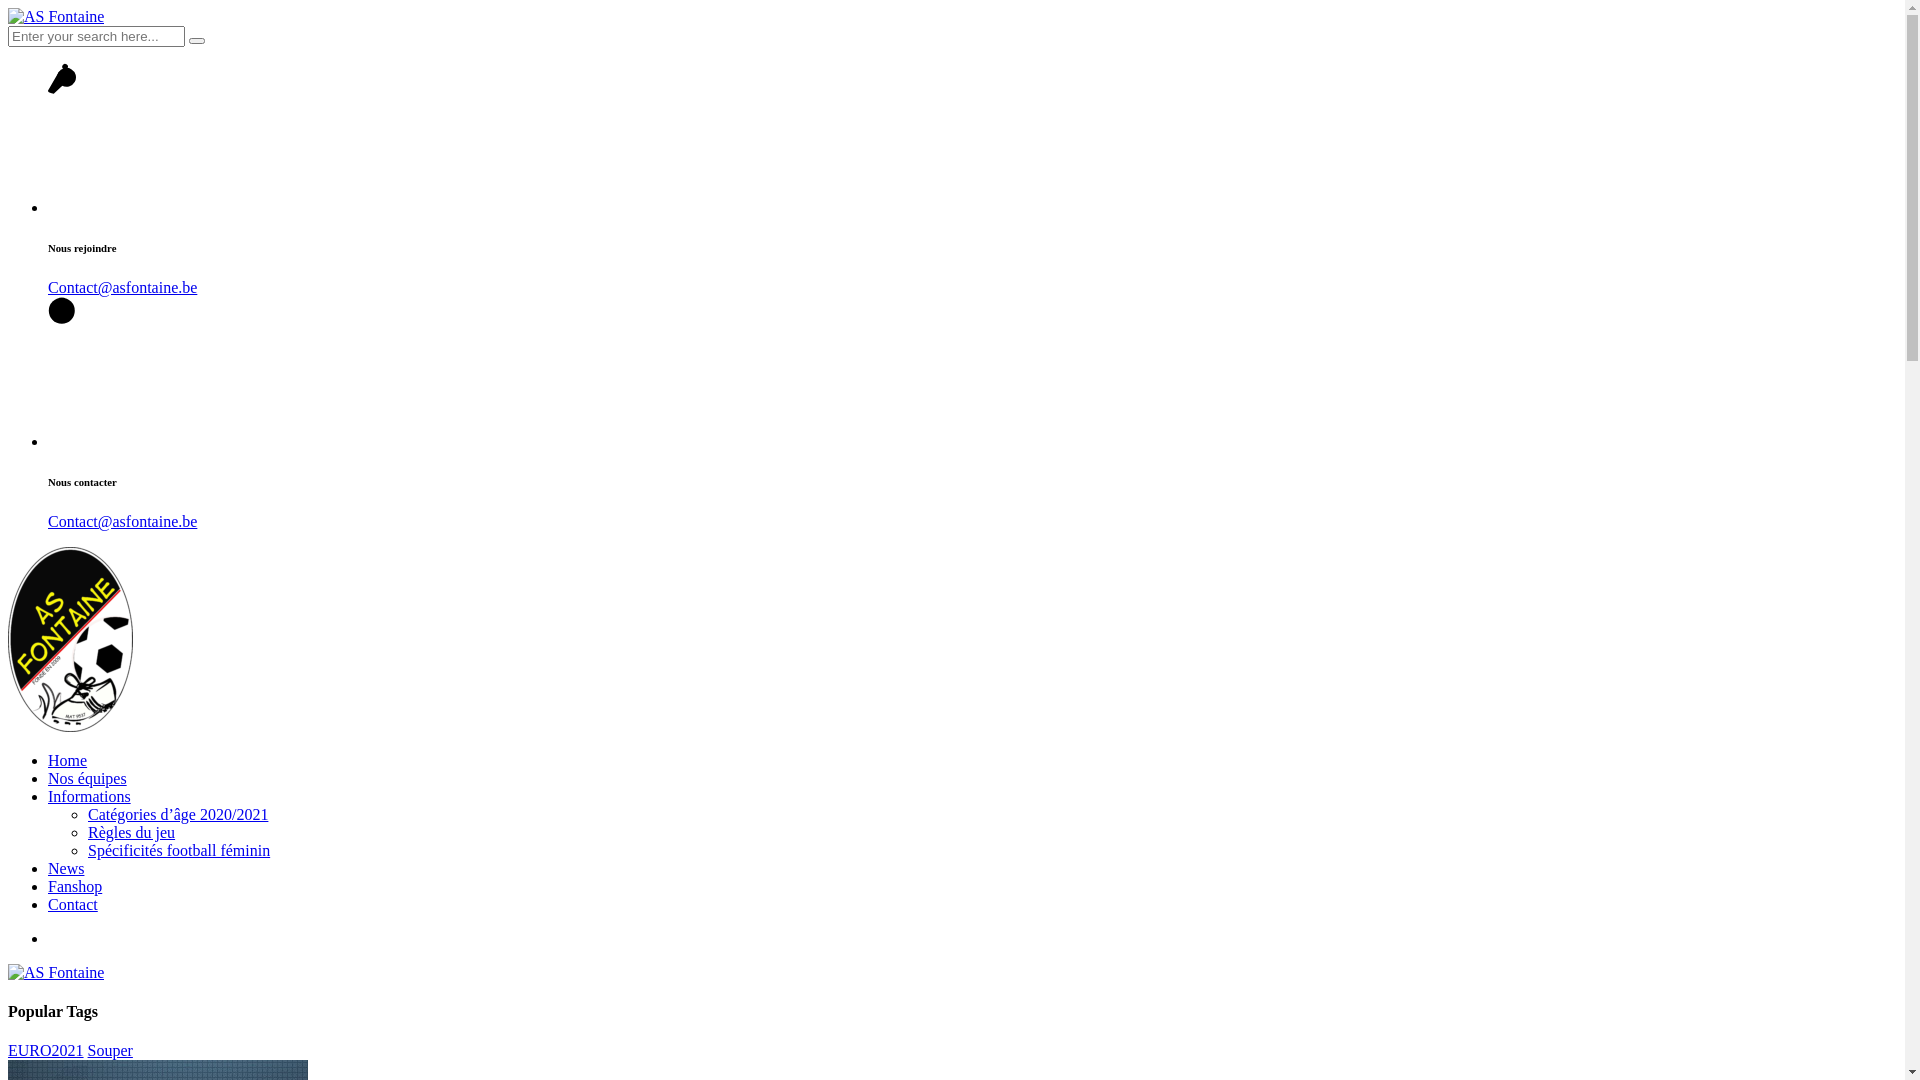 Image resolution: width=1920 pixels, height=1080 pixels. Describe the element at coordinates (122, 522) in the screenshot. I see `Contact@asfontaine.be` at that location.